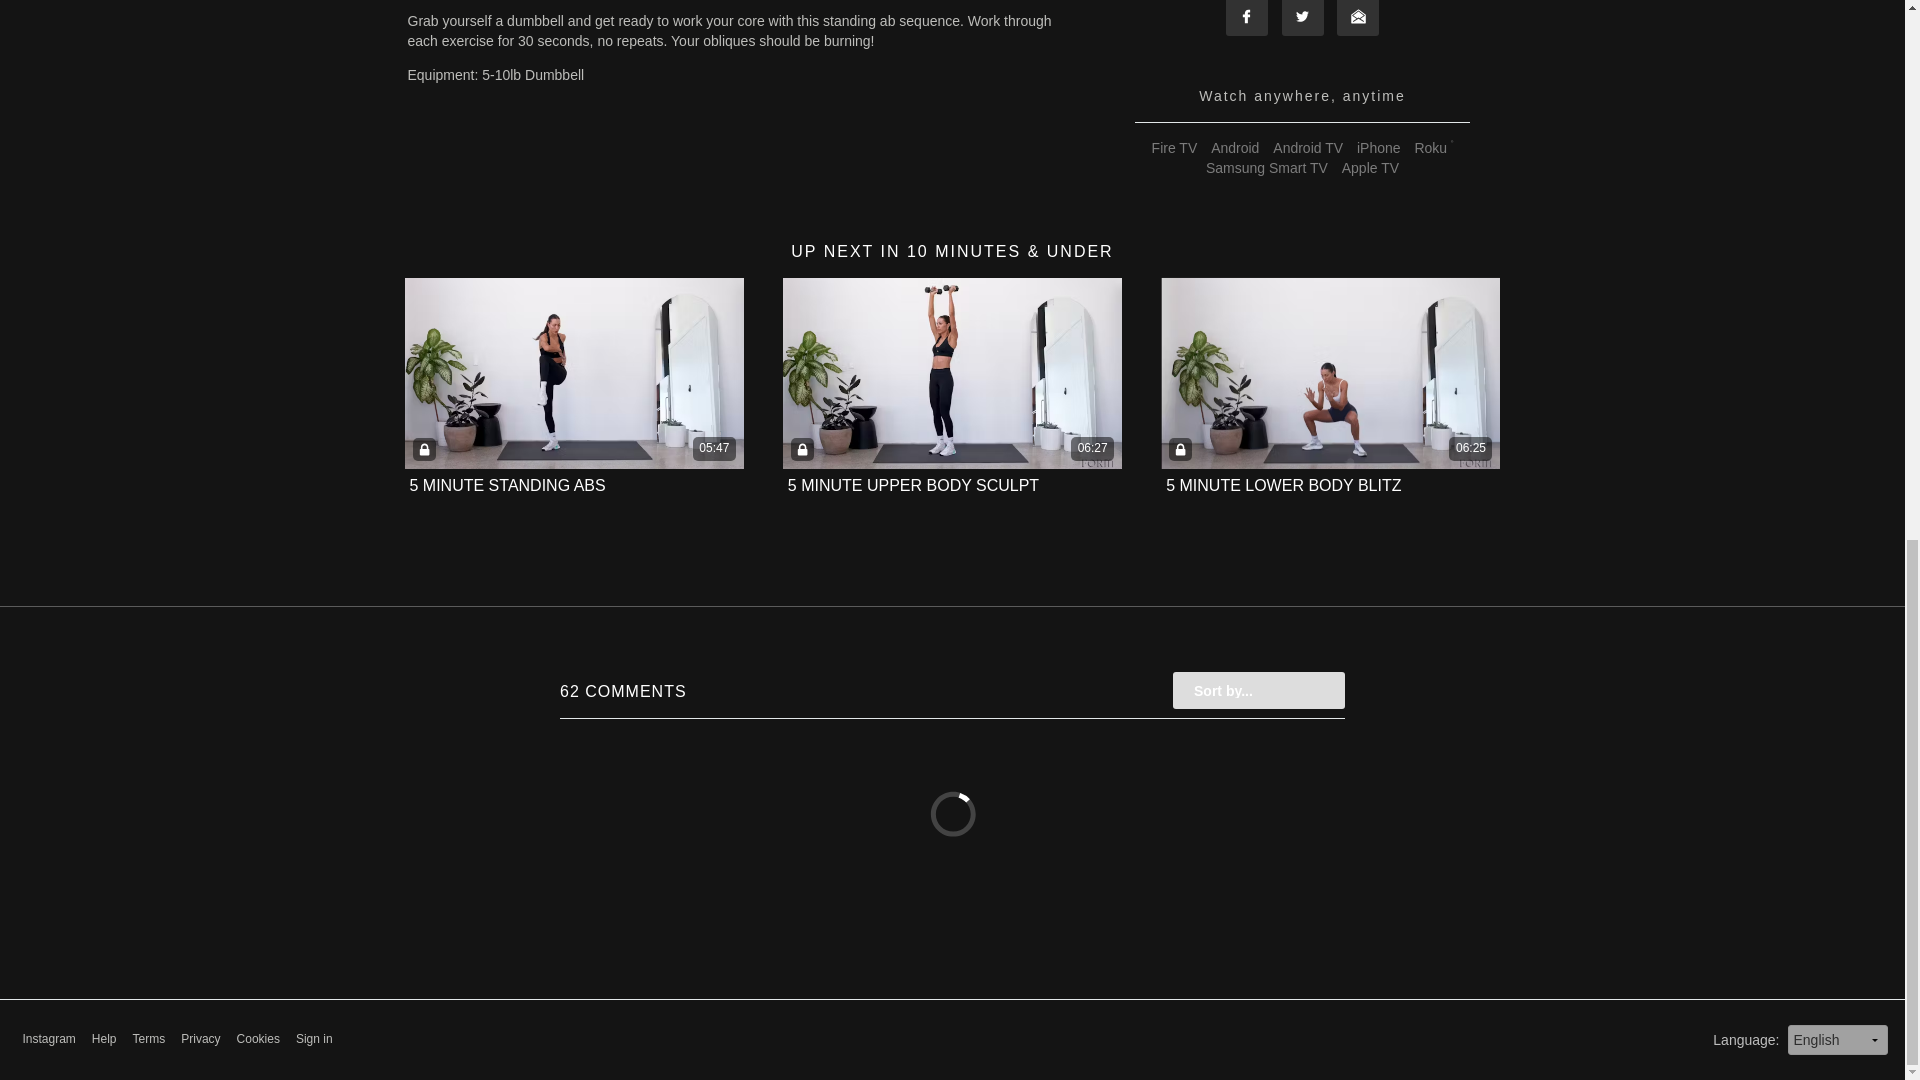 The height and width of the screenshot is (1080, 1920). What do you see at coordinates (1234, 148) in the screenshot?
I see `Android` at bounding box center [1234, 148].